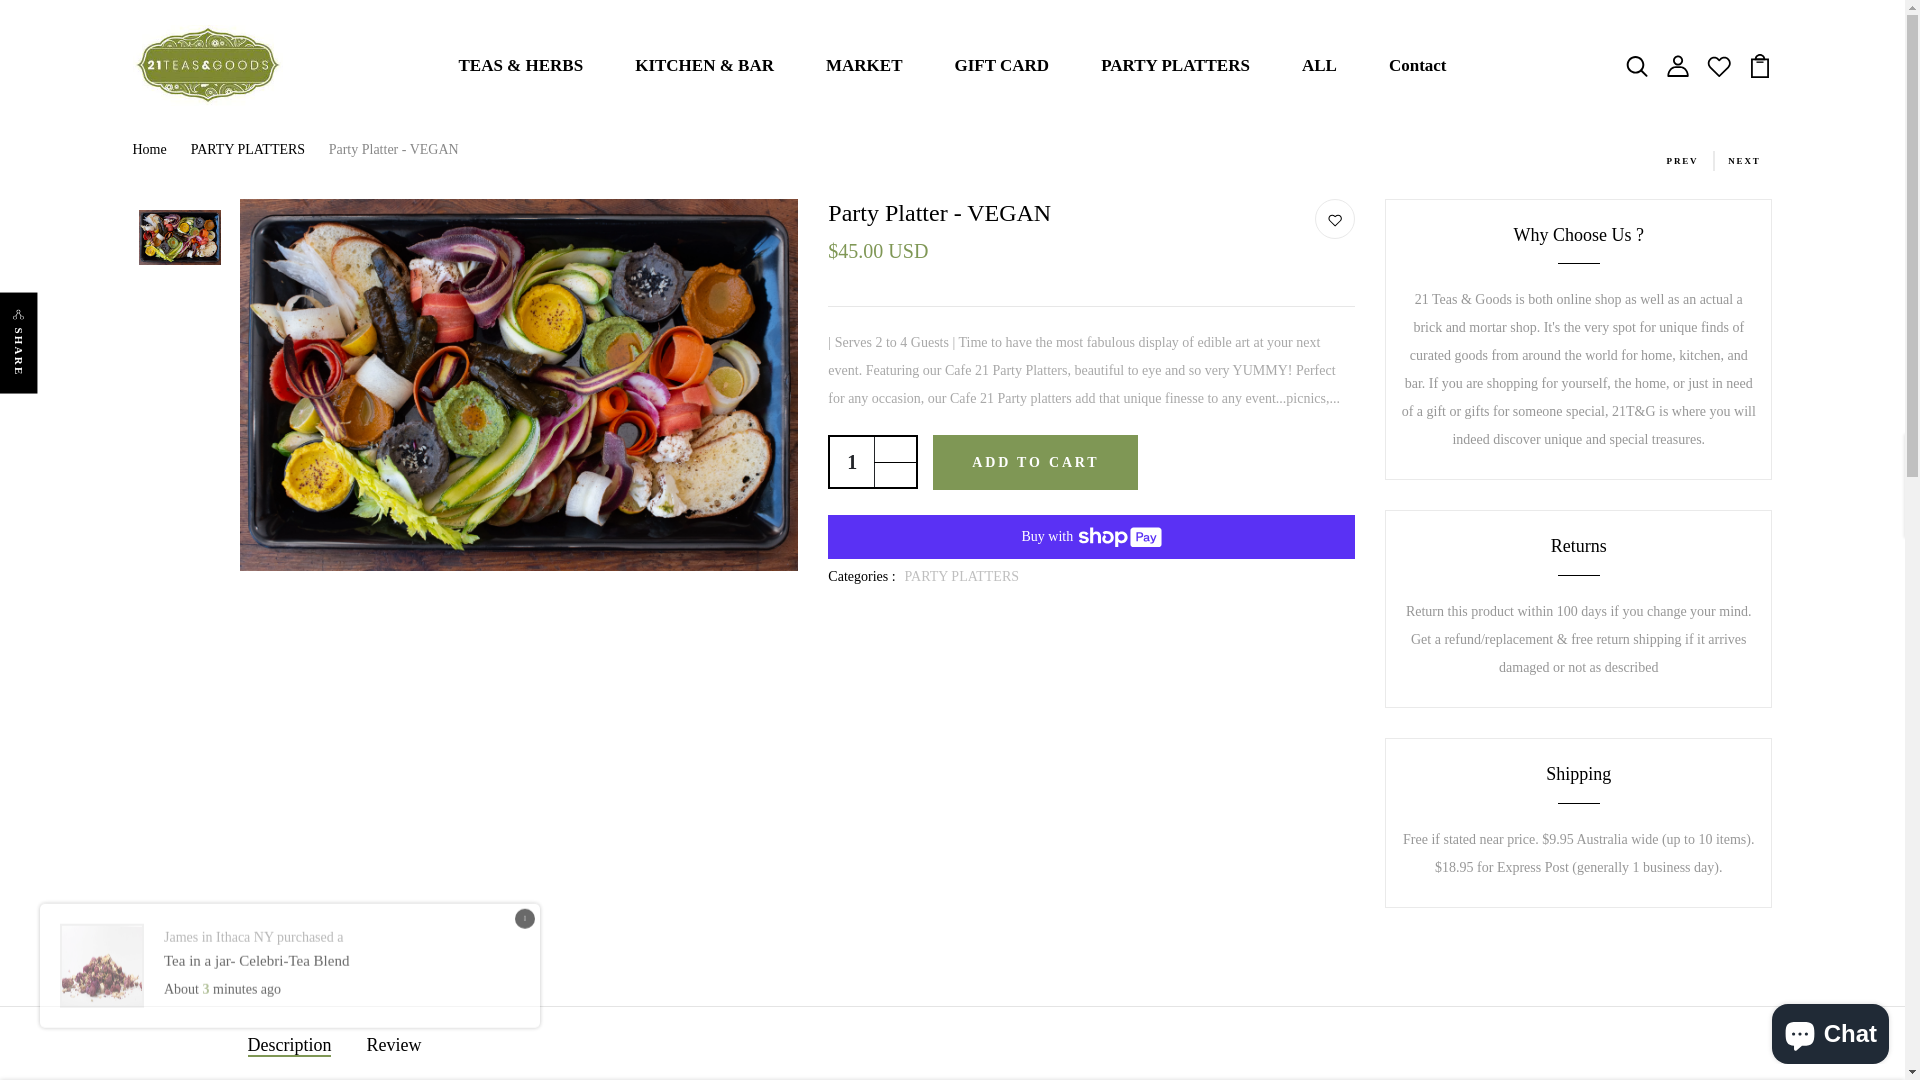  What do you see at coordinates (953, 970) in the screenshot?
I see `register` at bounding box center [953, 970].